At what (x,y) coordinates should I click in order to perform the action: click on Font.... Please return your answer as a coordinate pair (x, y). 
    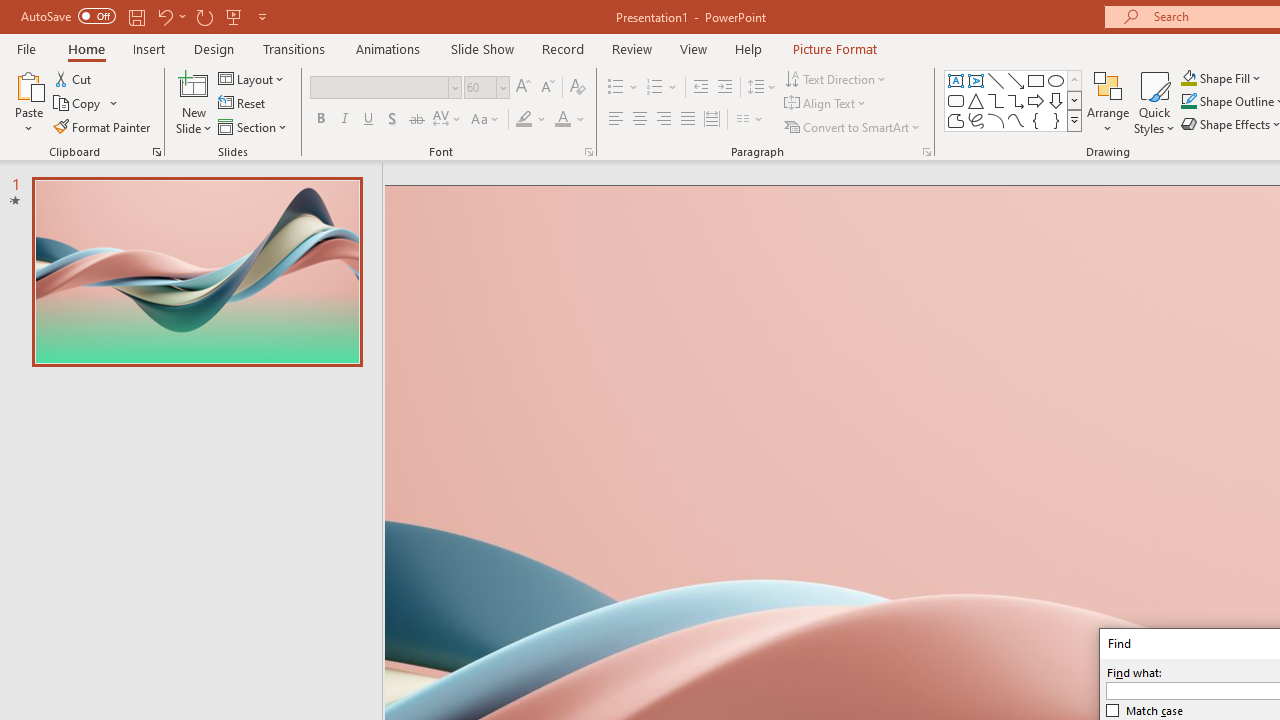
    Looking at the image, I should click on (588, 152).